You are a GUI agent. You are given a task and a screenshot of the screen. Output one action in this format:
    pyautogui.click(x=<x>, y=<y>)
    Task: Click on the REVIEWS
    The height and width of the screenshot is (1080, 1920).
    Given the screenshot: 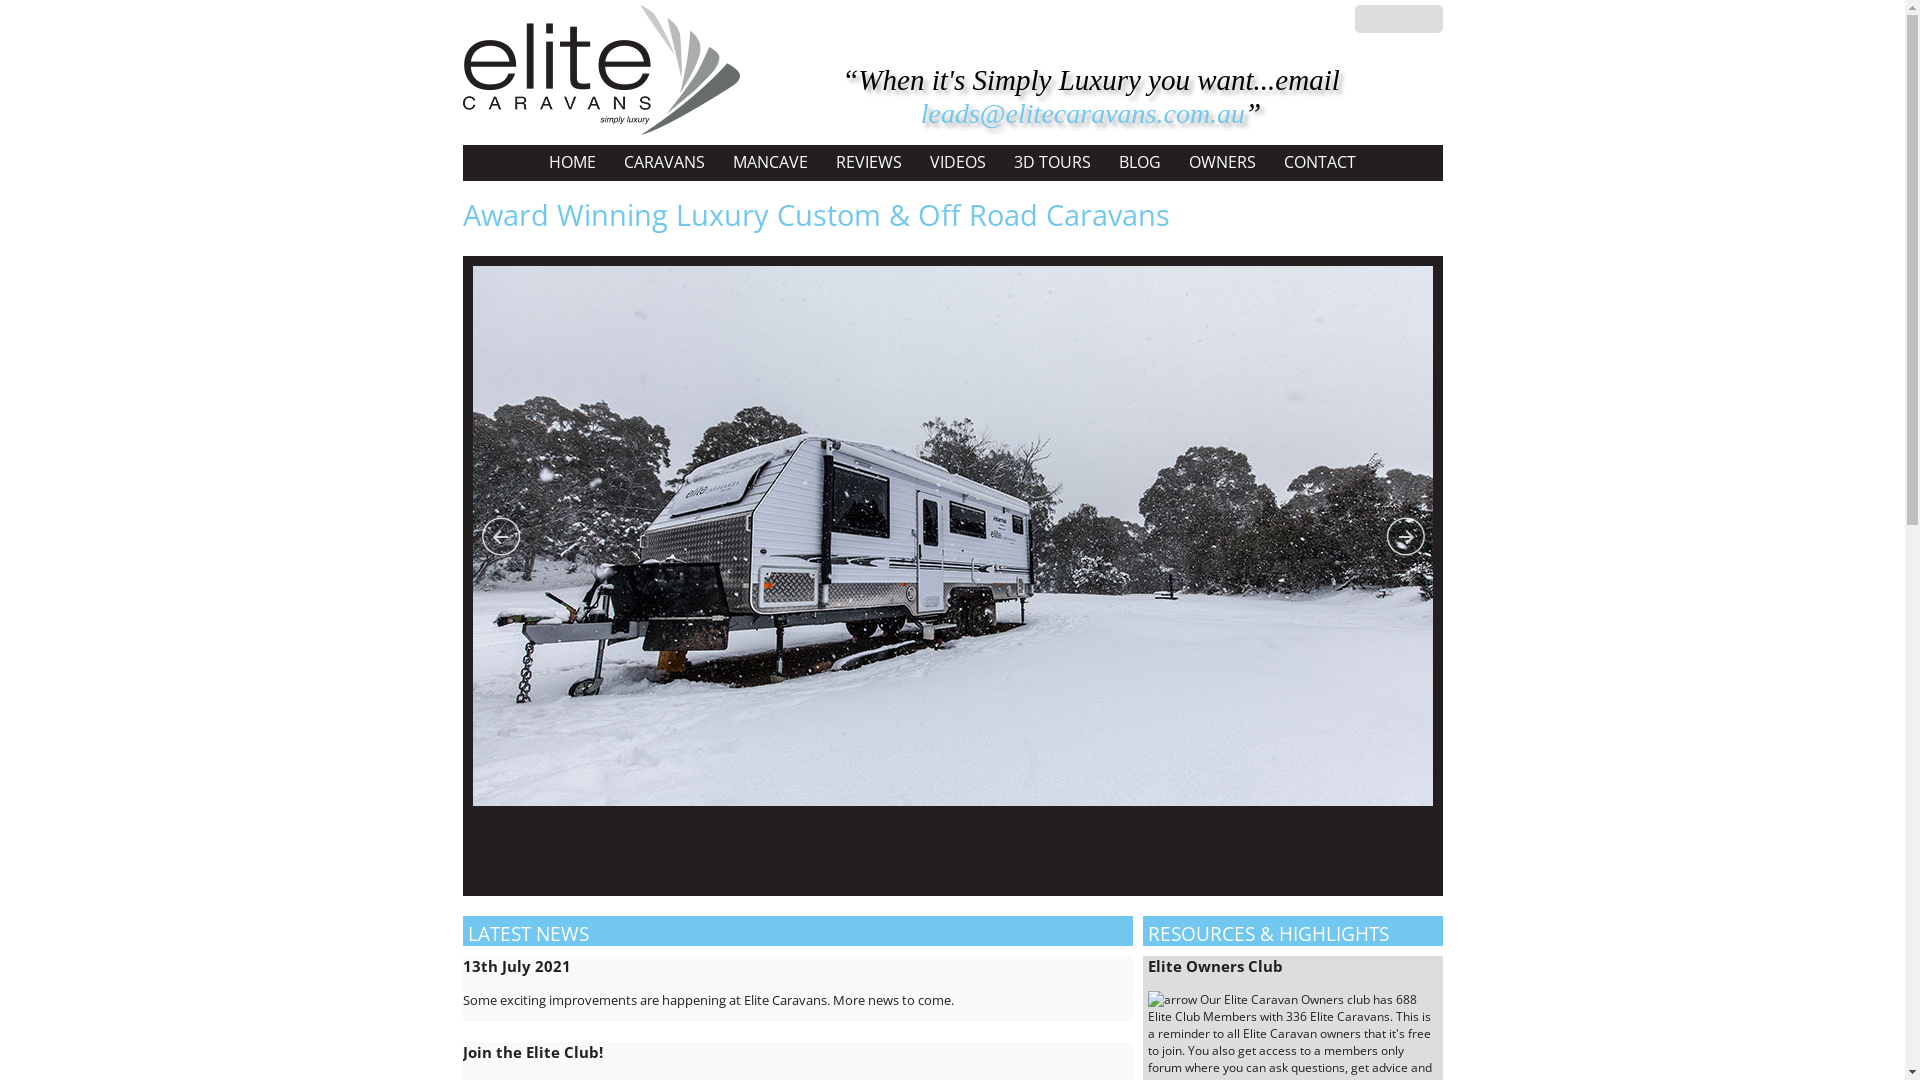 What is the action you would take?
    pyautogui.click(x=869, y=162)
    